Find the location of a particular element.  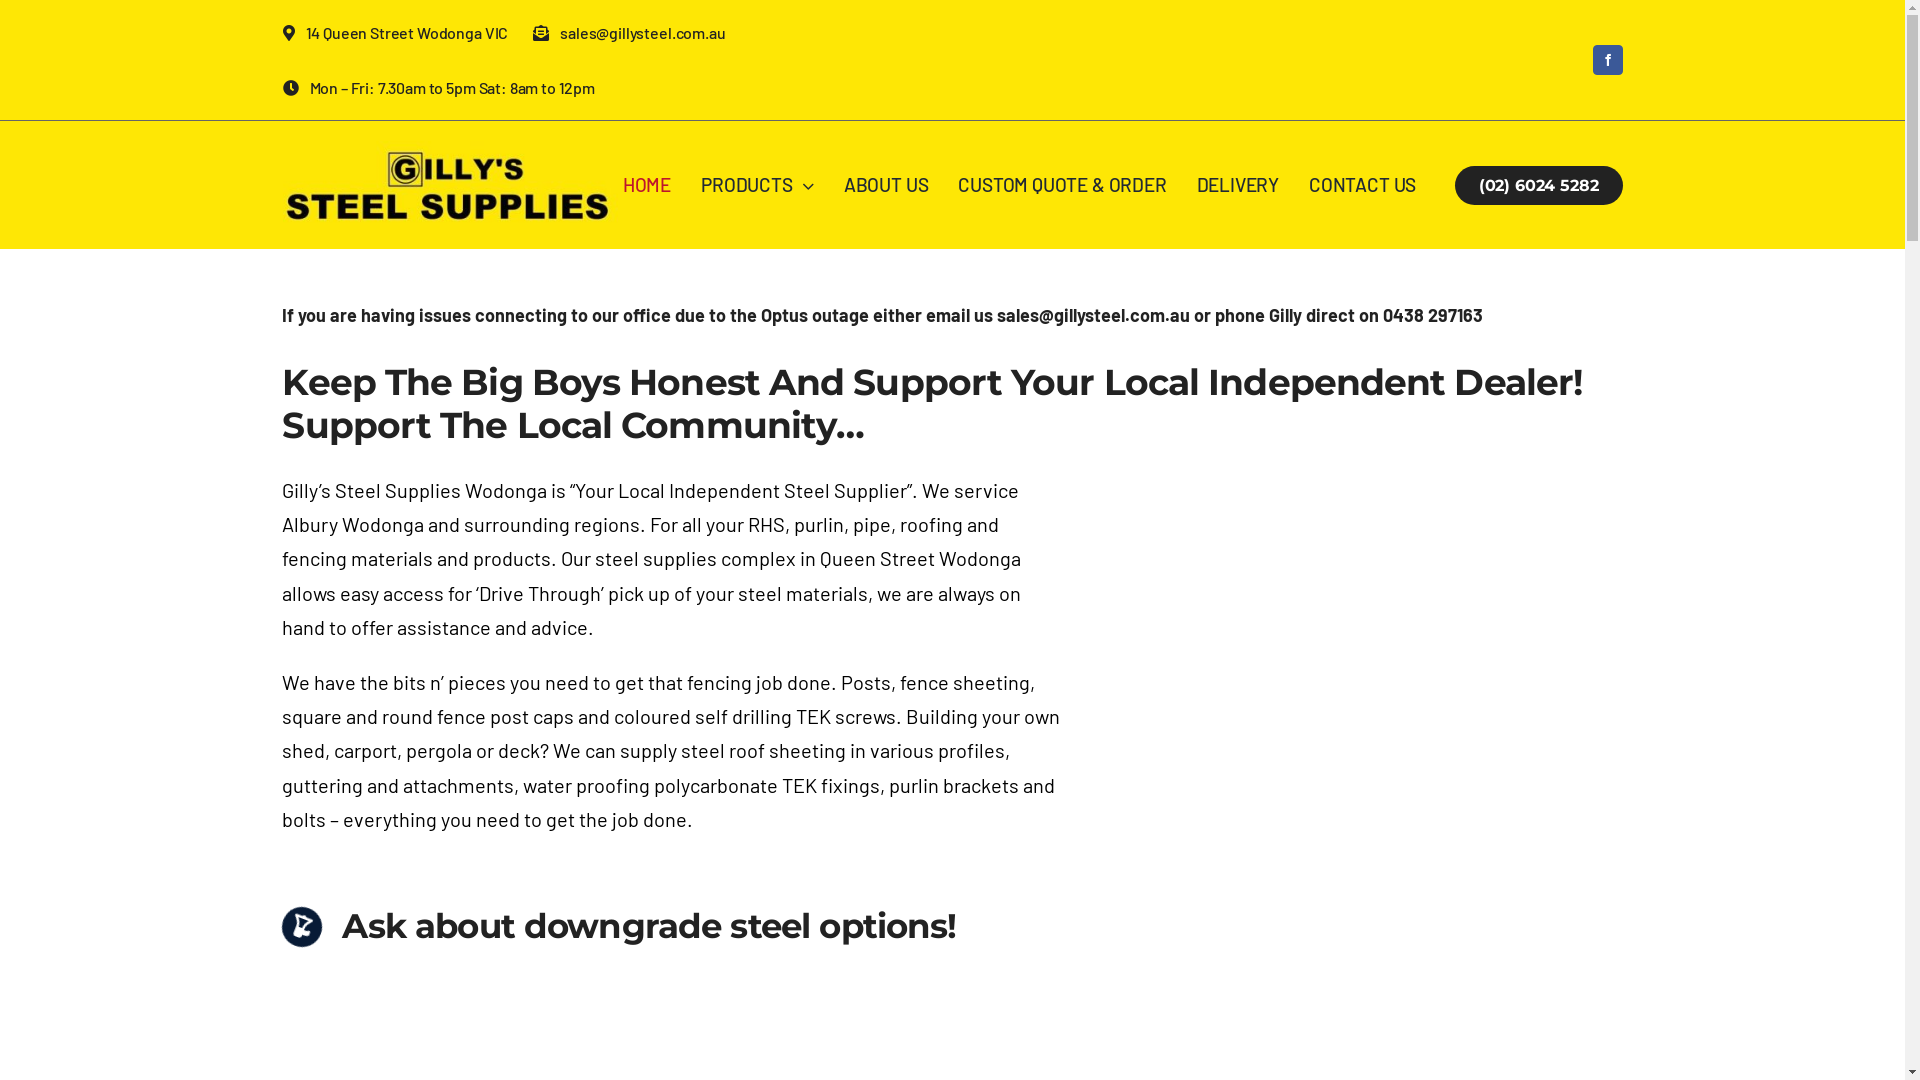

14 Queen Street Wodonga VIC is located at coordinates (408, 32).